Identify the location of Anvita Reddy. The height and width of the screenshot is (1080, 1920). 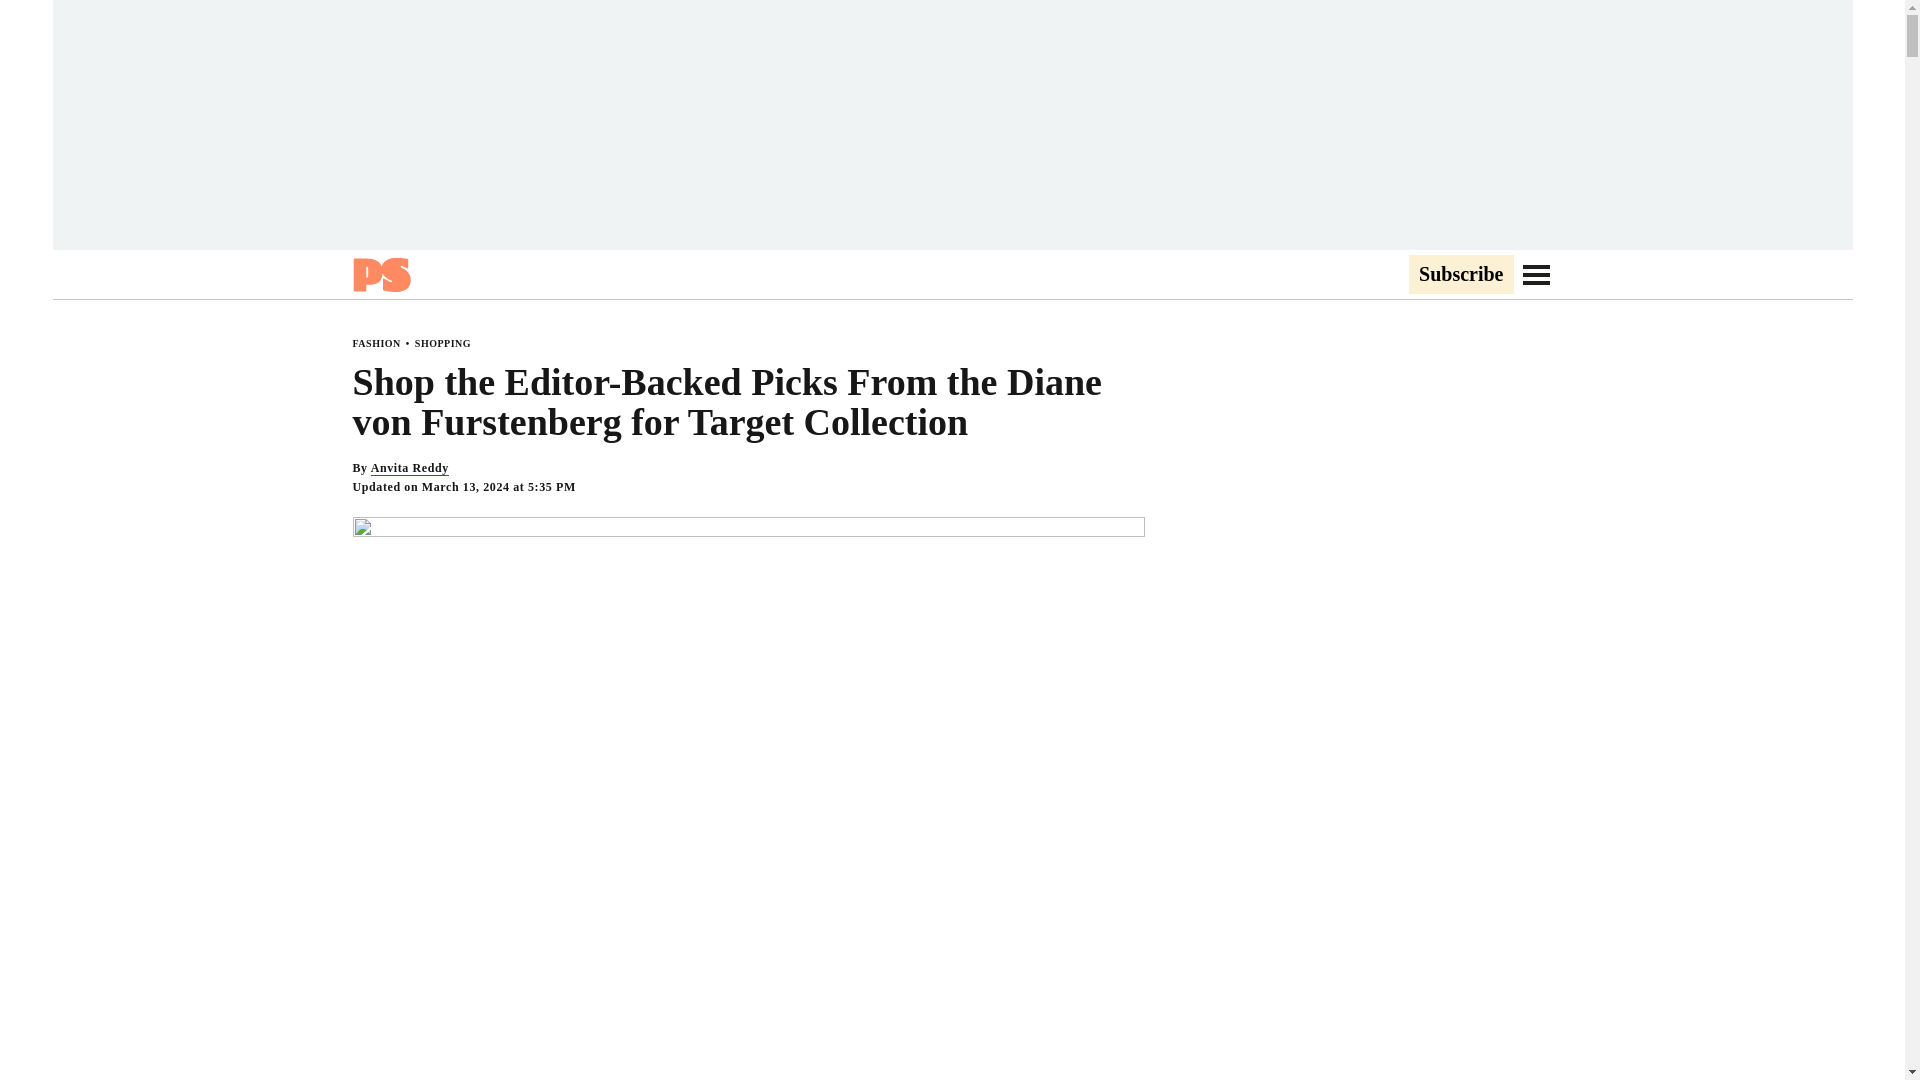
(410, 468).